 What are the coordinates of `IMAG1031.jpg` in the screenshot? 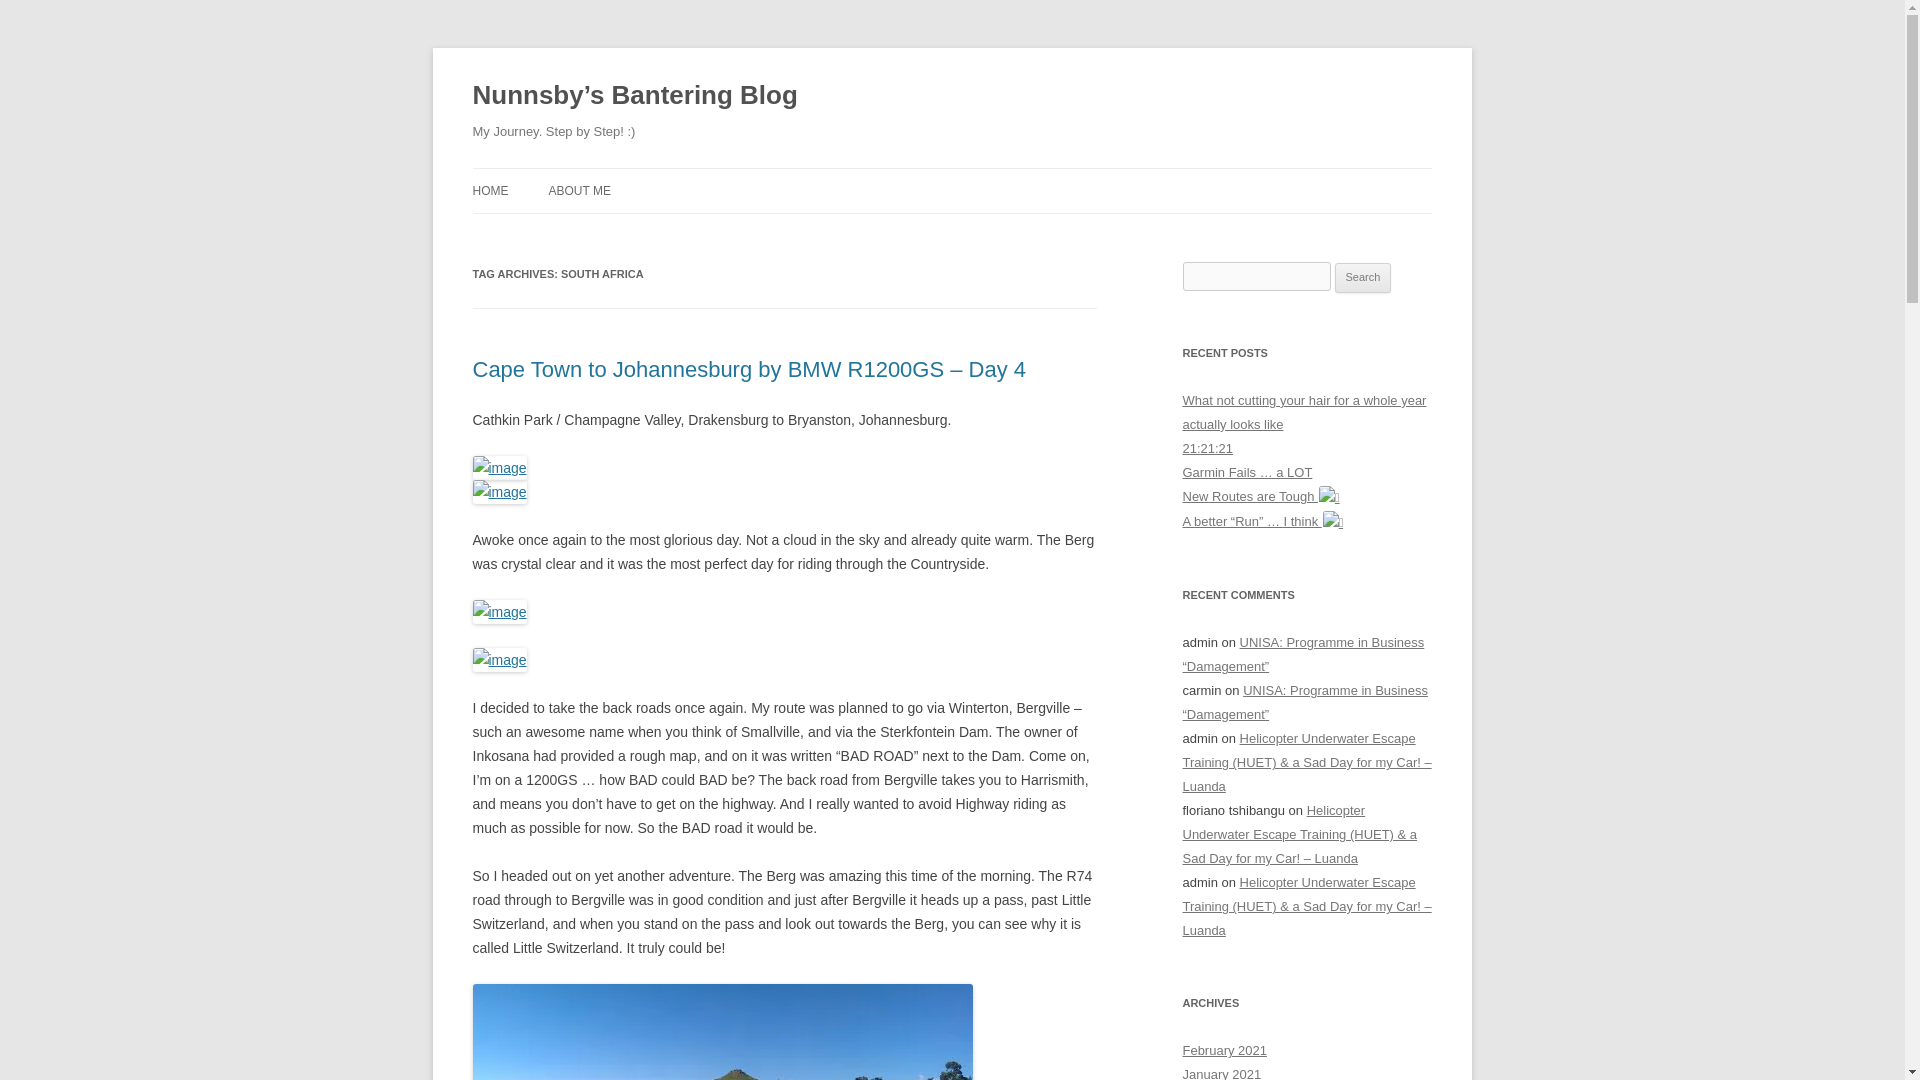 It's located at (499, 660).